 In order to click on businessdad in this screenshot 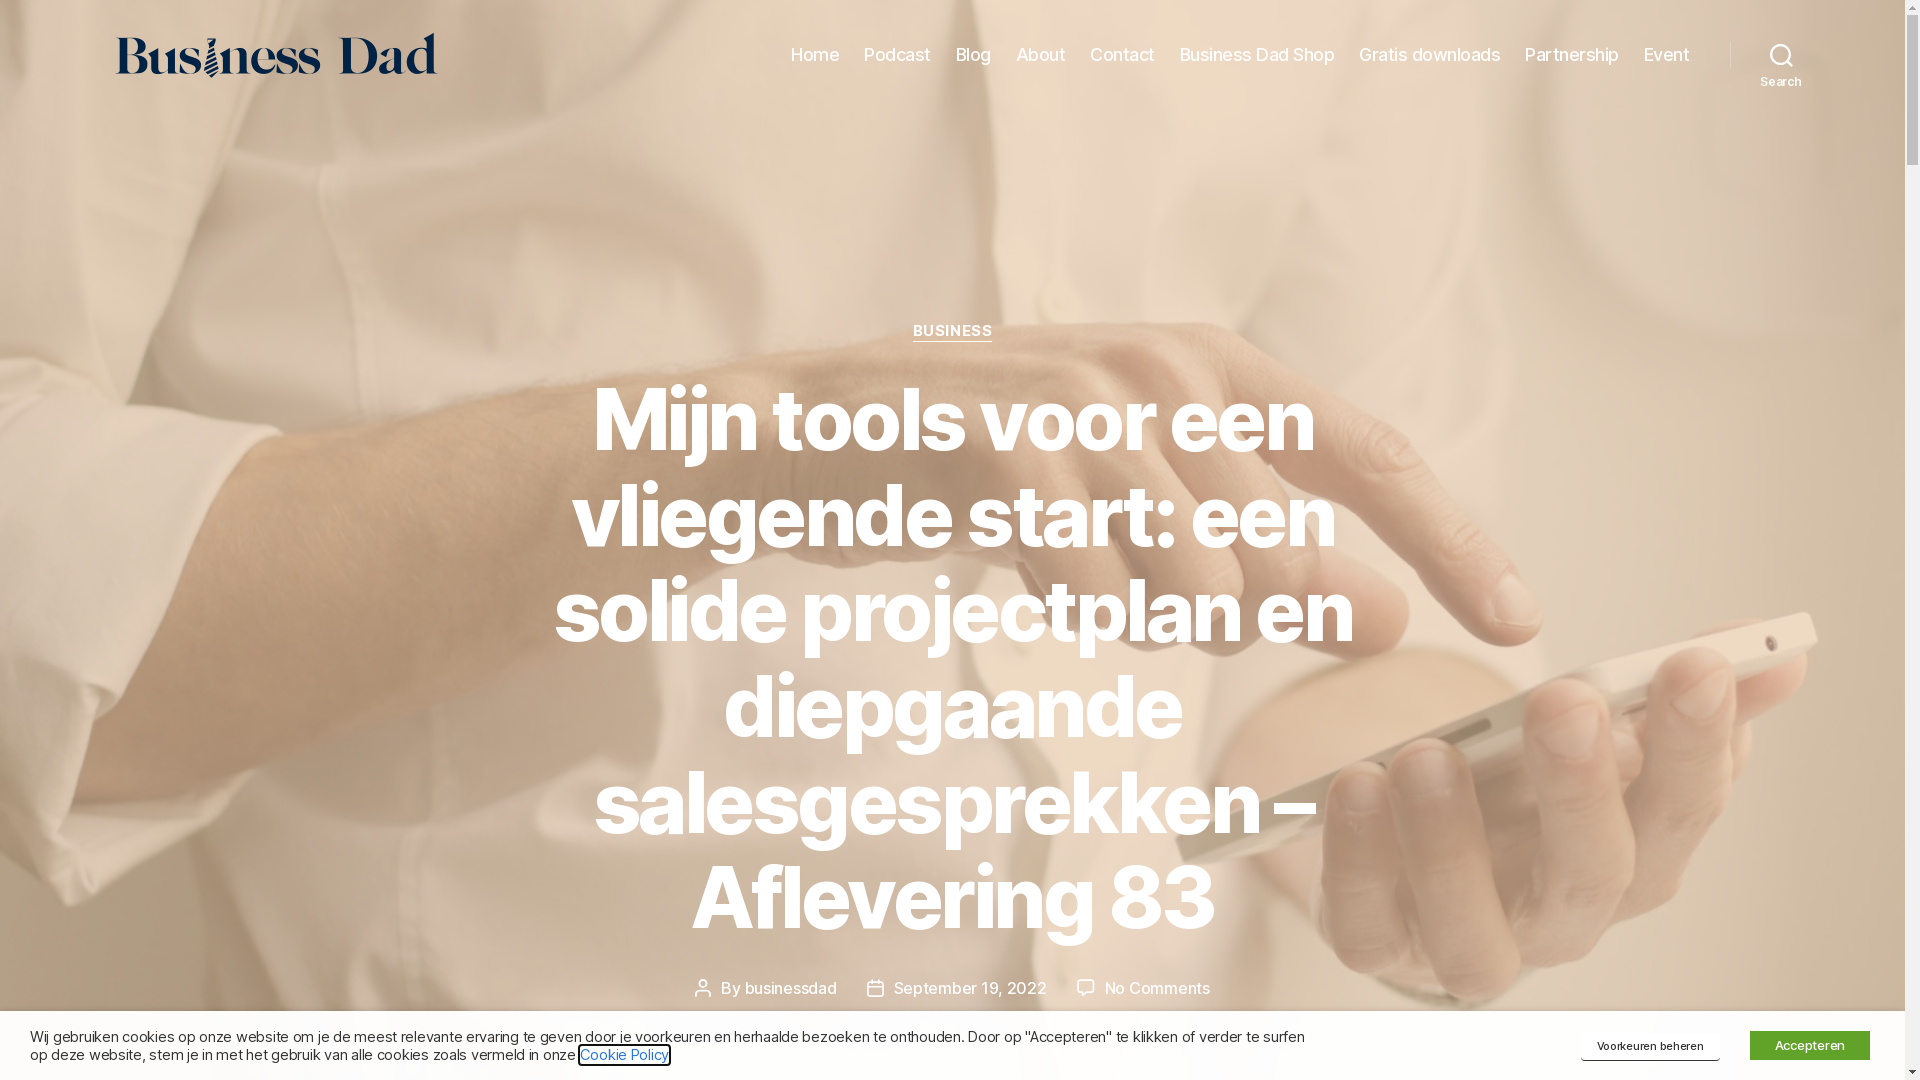, I will do `click(790, 988)`.